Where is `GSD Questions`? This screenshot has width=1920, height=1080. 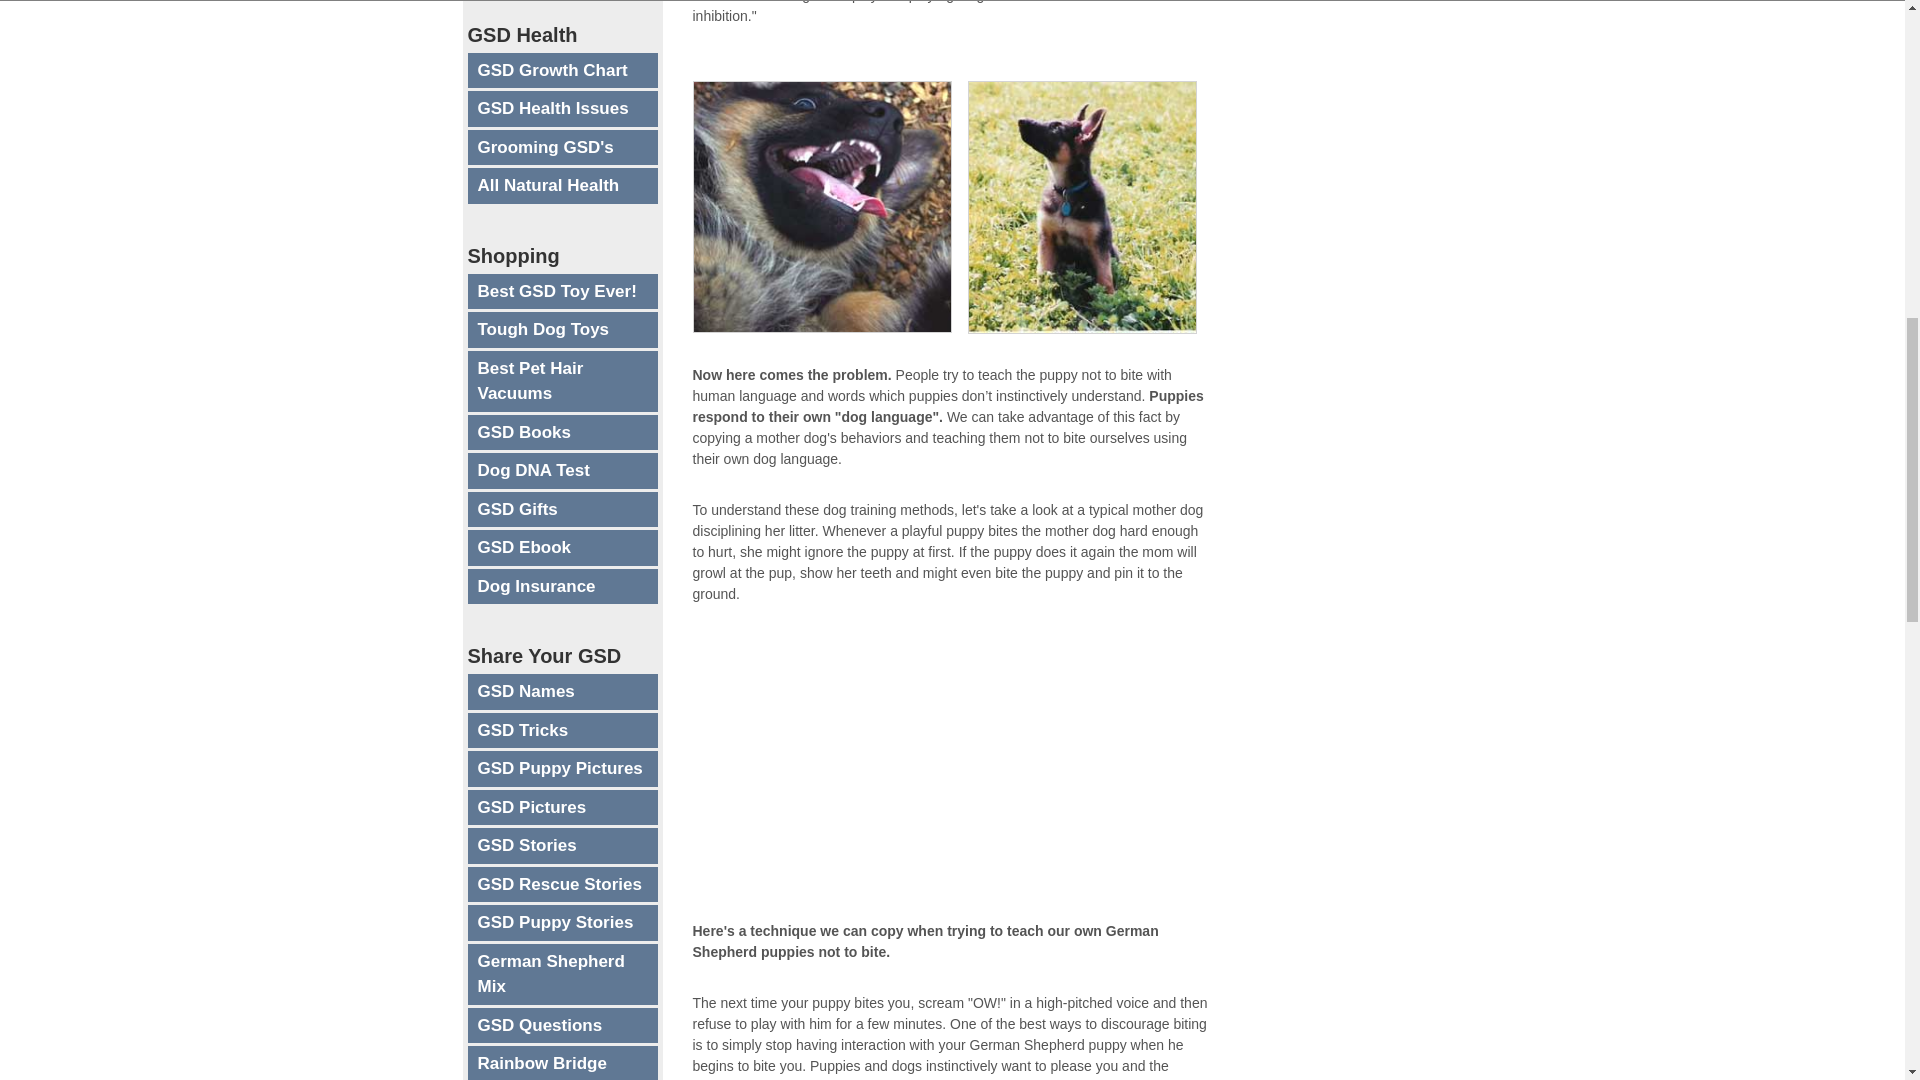
GSD Questions is located at coordinates (563, 1026).